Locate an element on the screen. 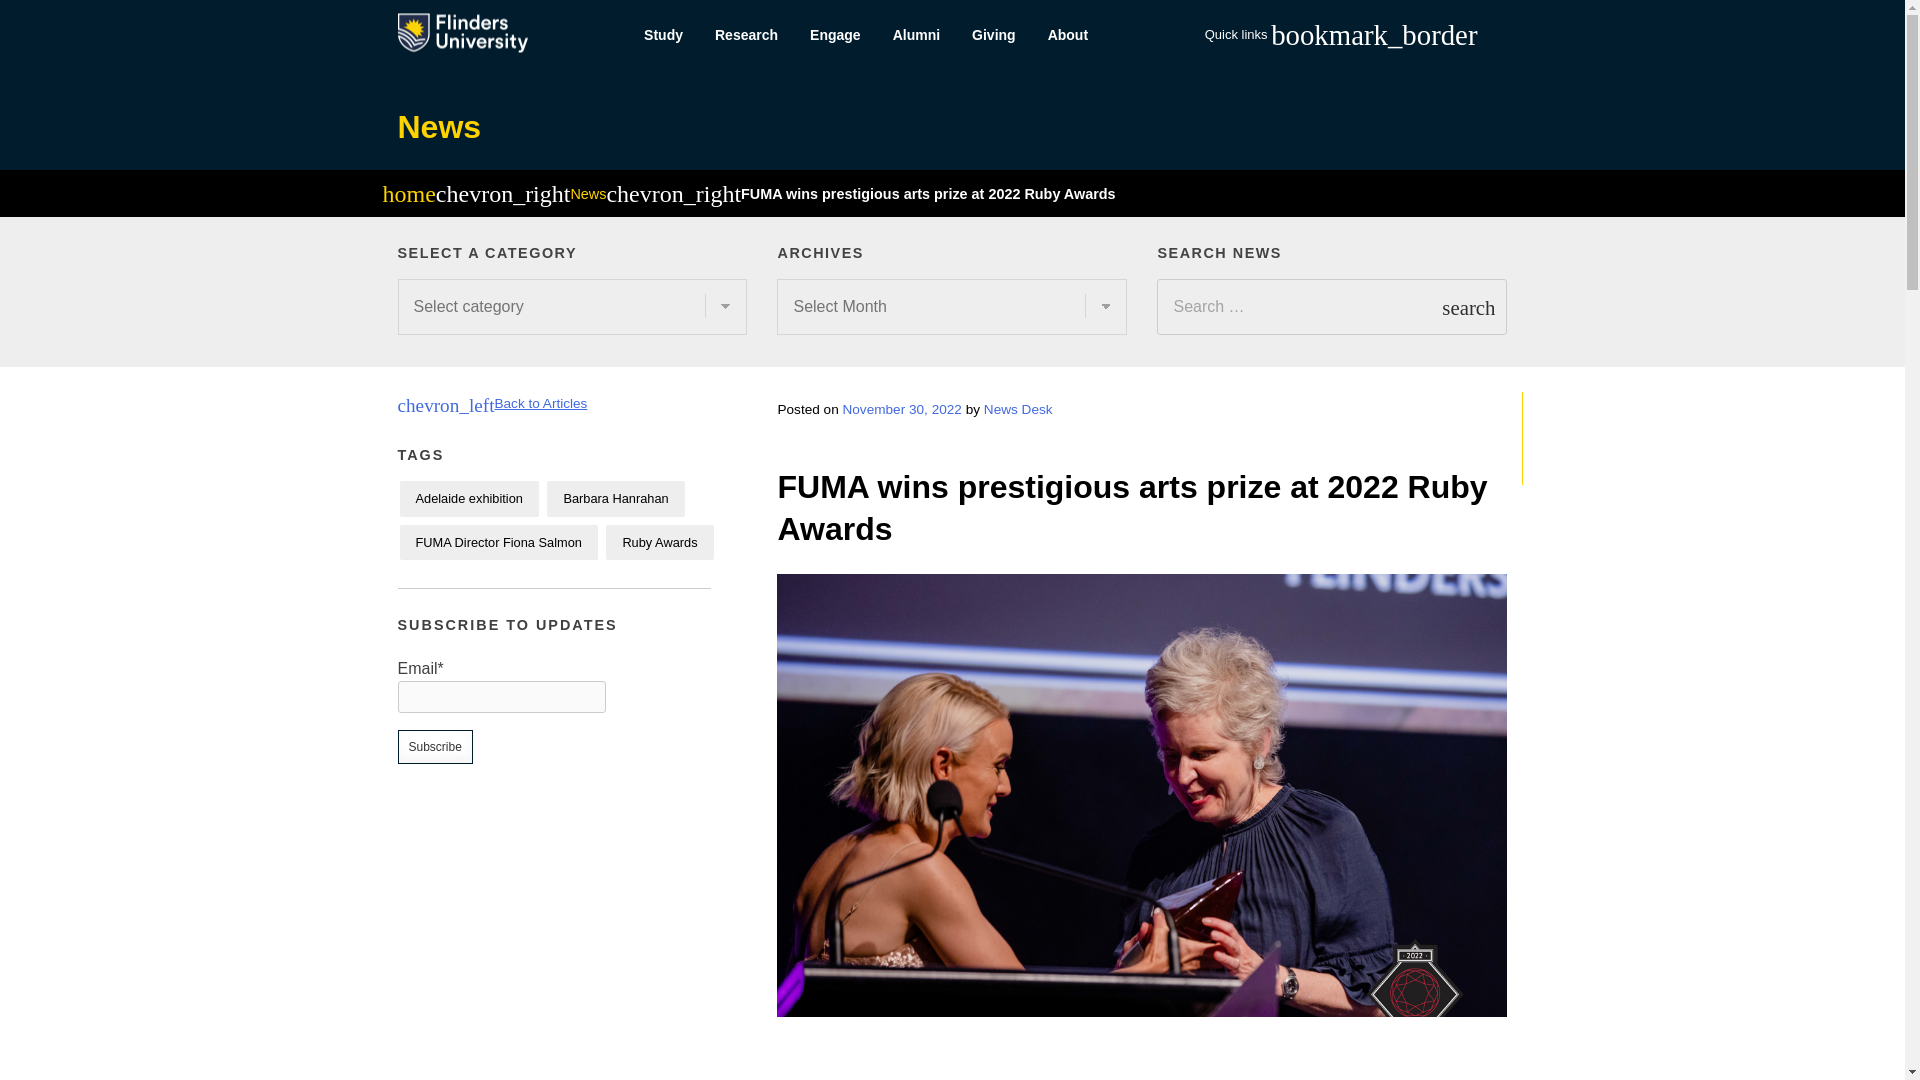 The height and width of the screenshot is (1080, 1920). home is located at coordinates (408, 197).